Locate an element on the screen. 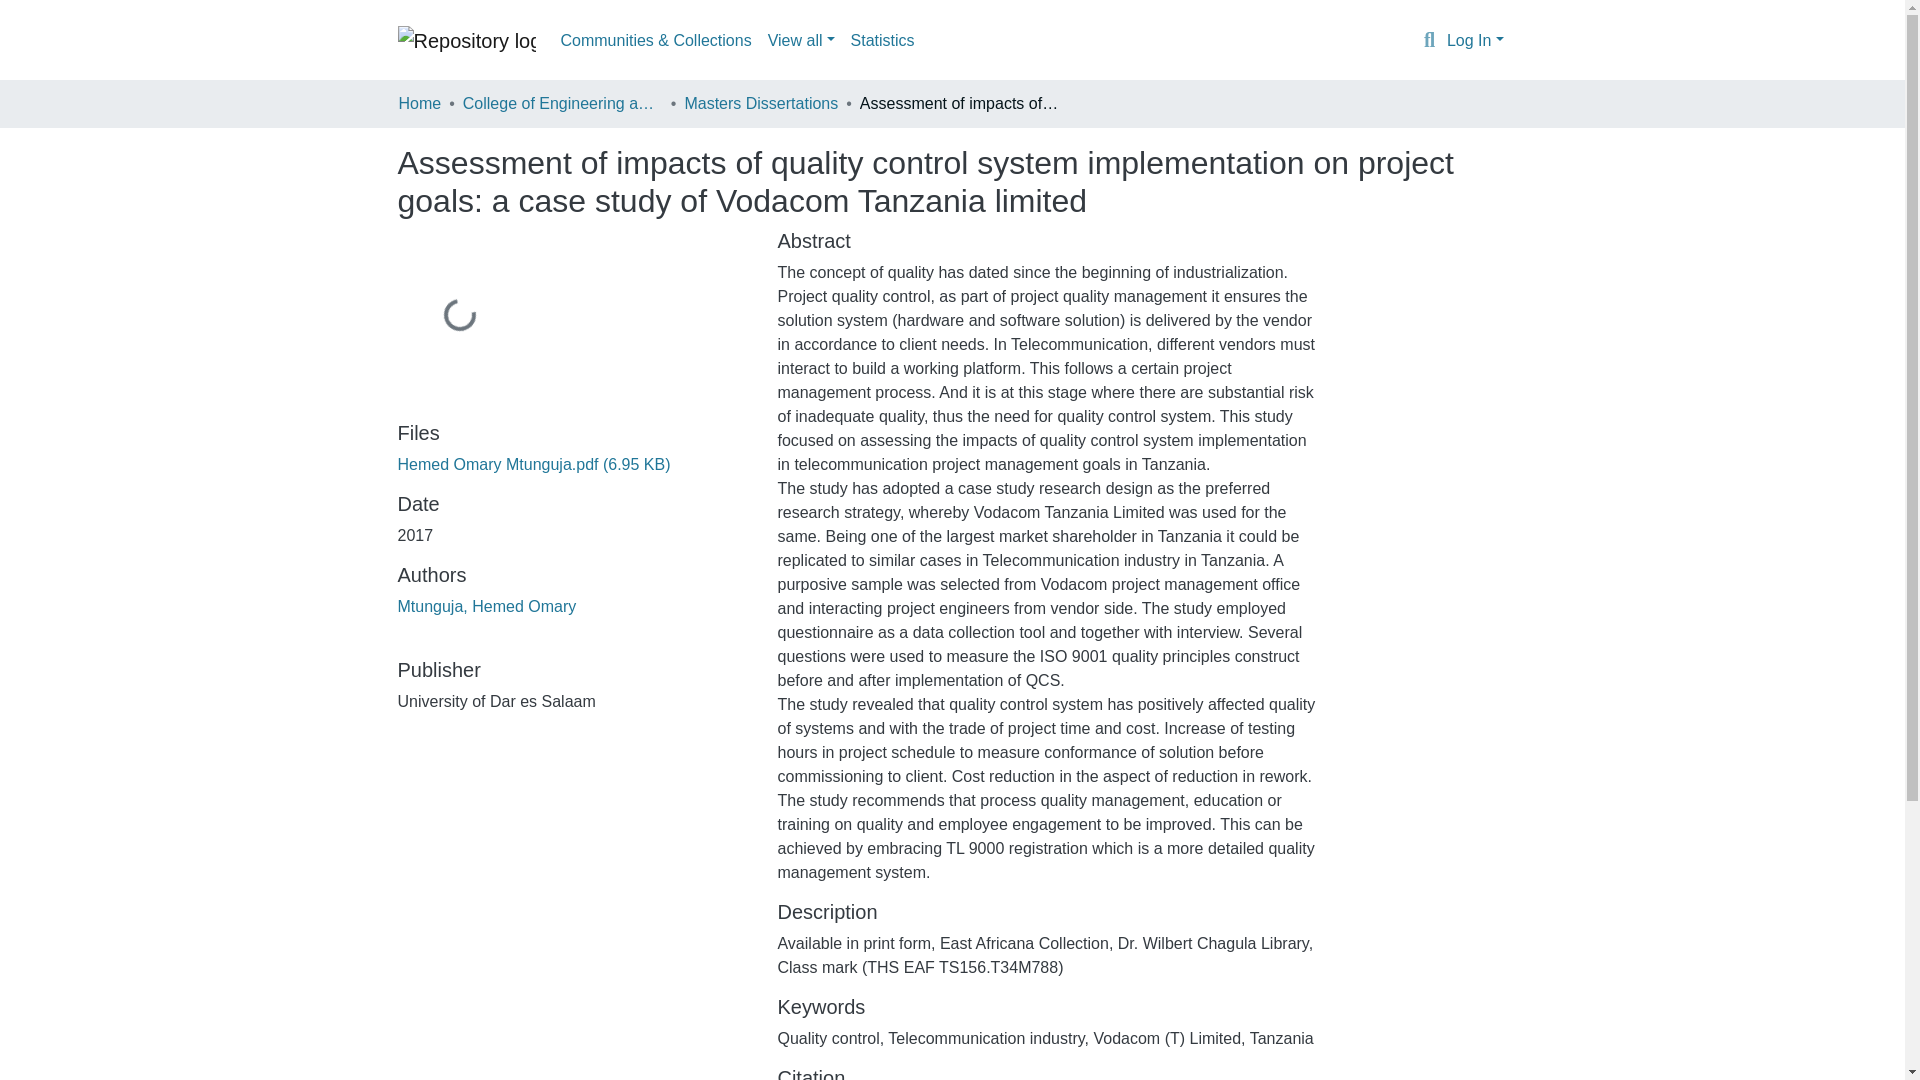 The height and width of the screenshot is (1080, 1920). Statistics is located at coordinates (882, 40).